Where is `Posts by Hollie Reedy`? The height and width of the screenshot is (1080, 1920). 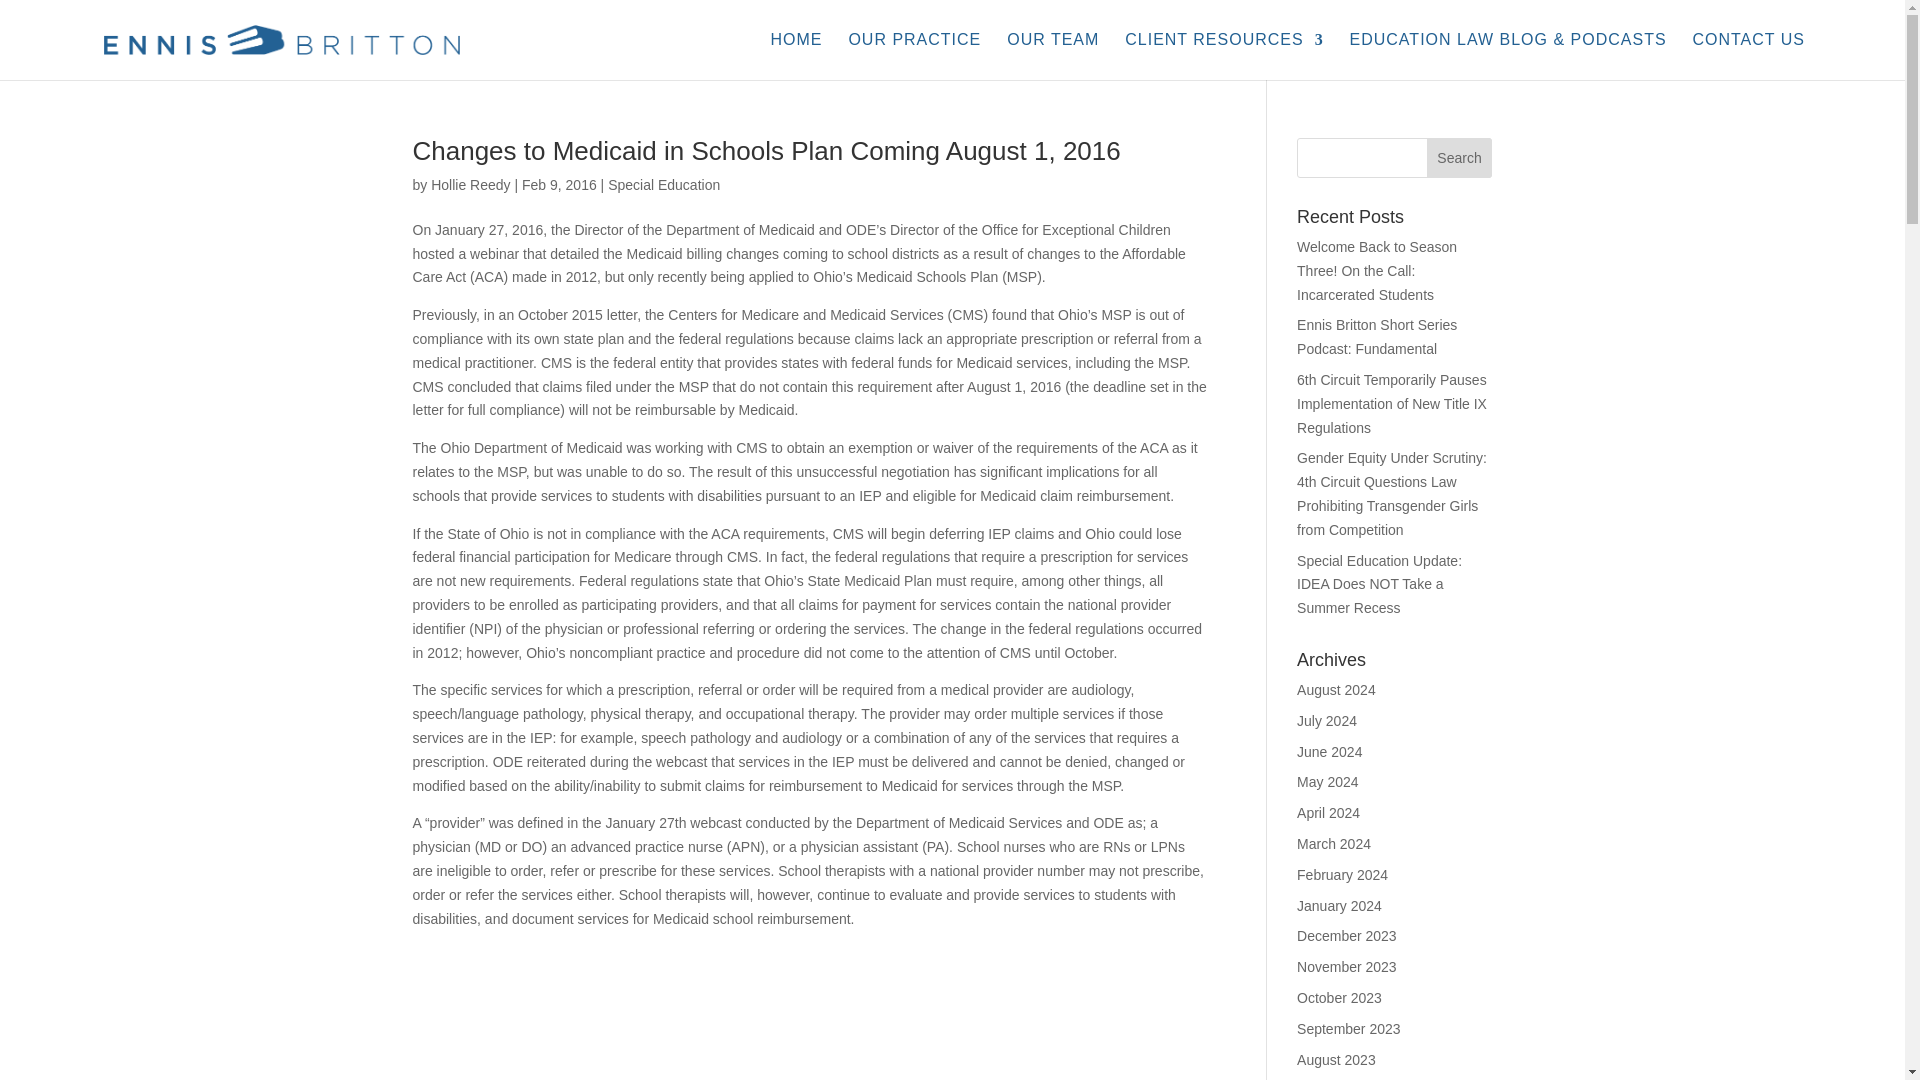 Posts by Hollie Reedy is located at coordinates (470, 185).